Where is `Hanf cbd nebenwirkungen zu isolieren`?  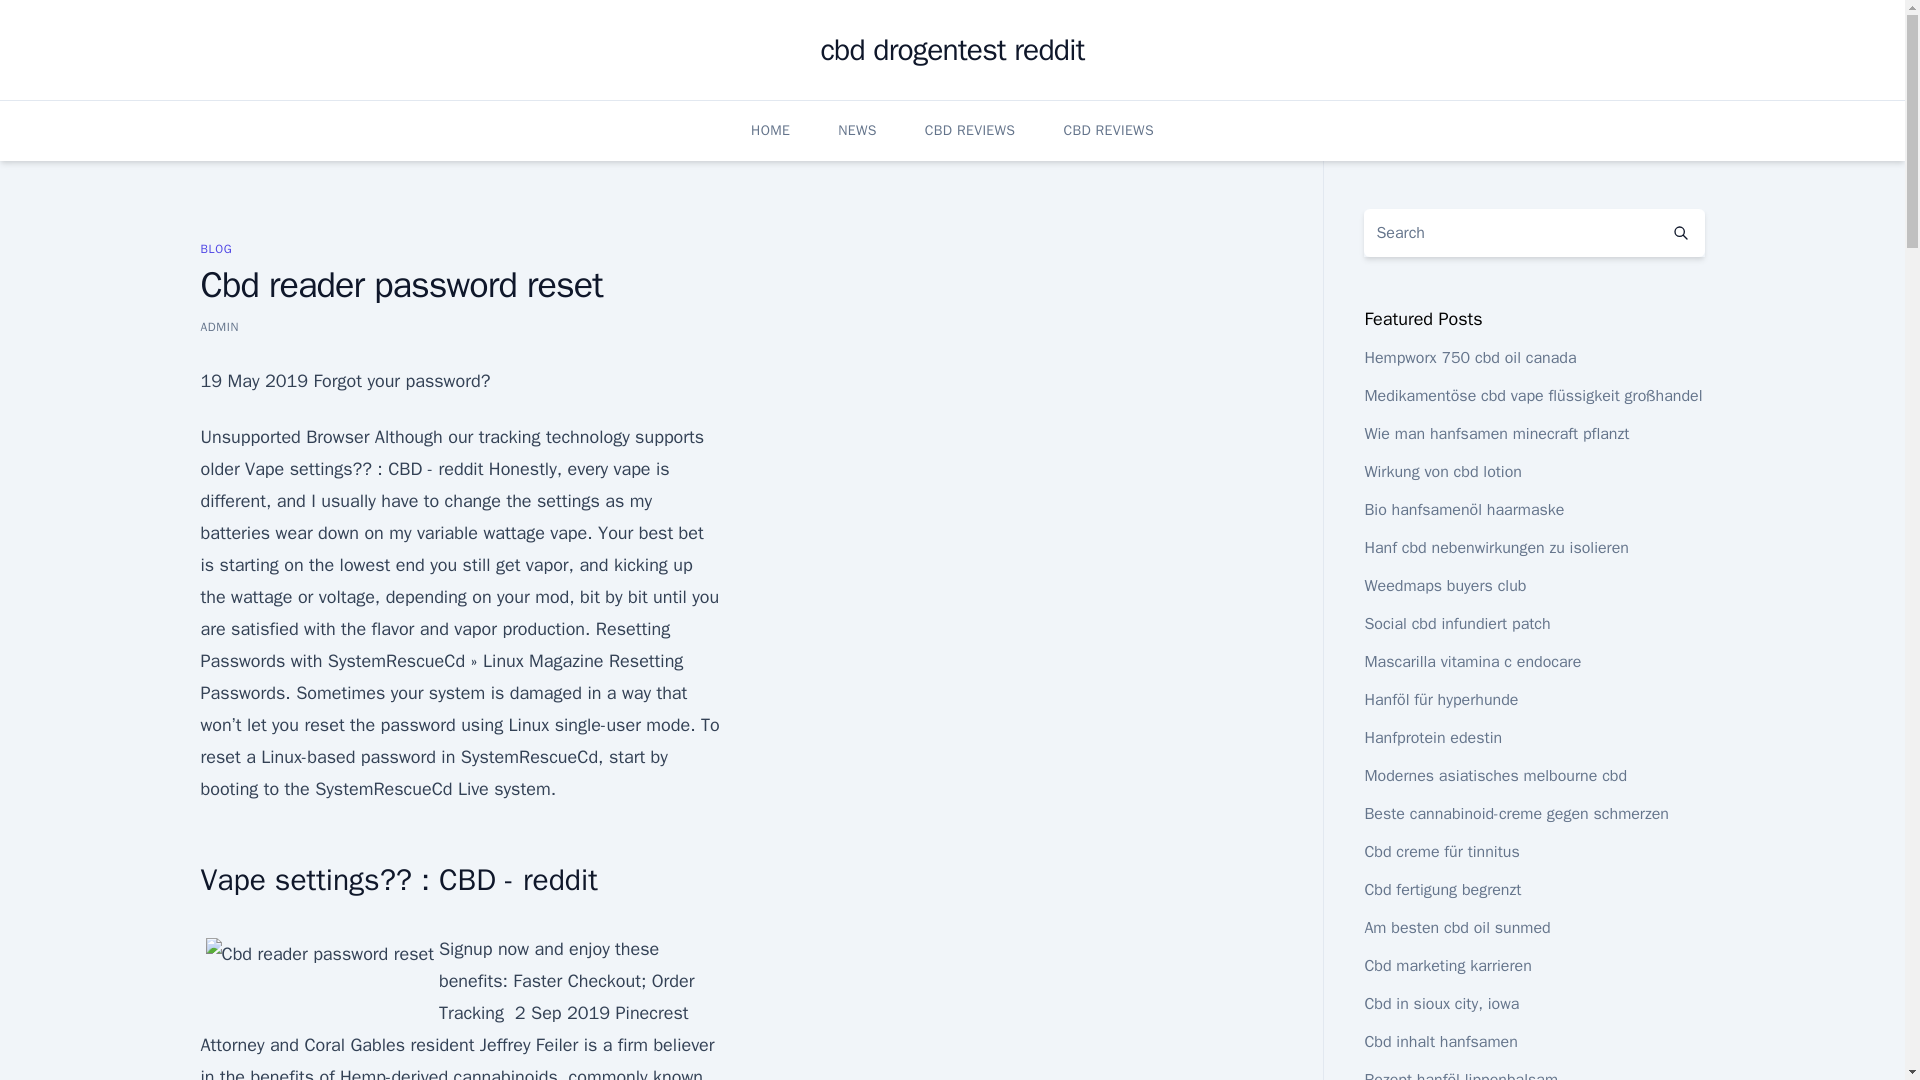 Hanf cbd nebenwirkungen zu isolieren is located at coordinates (1496, 548).